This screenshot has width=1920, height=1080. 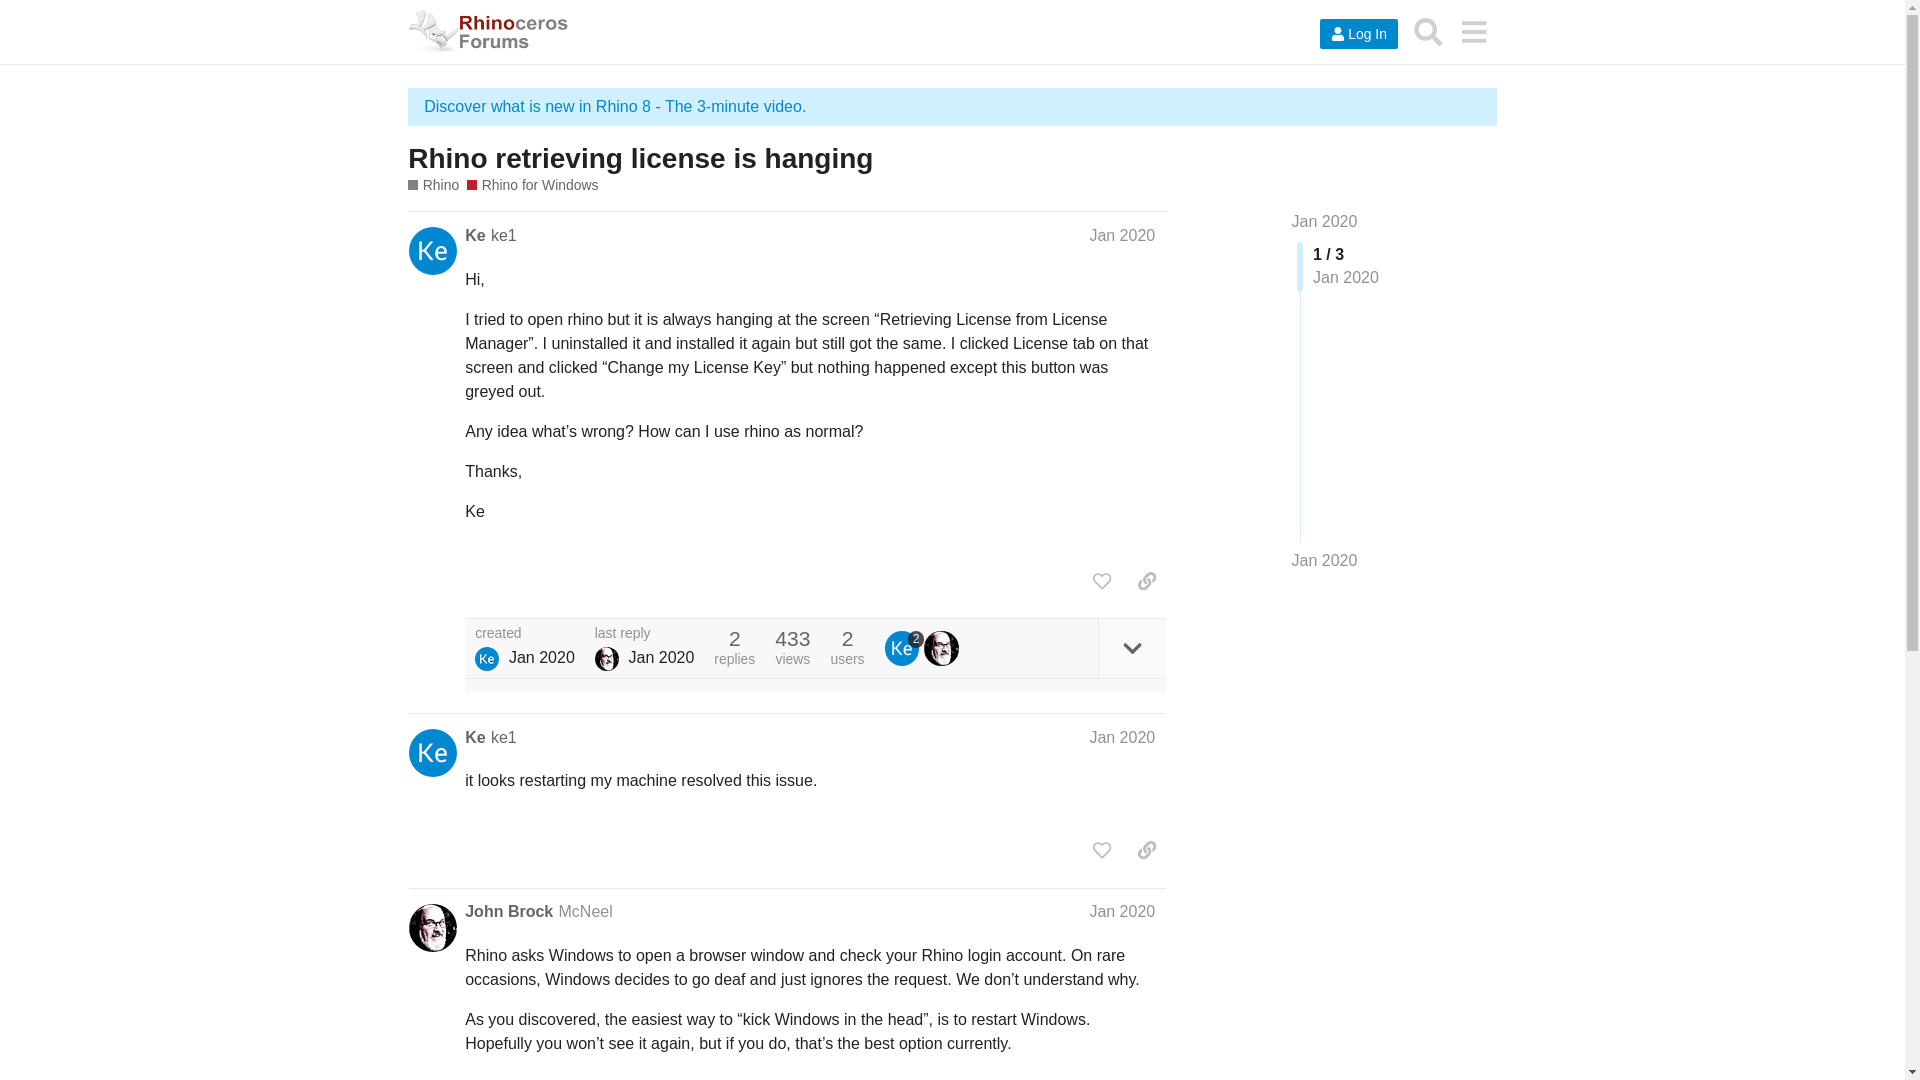 What do you see at coordinates (1146, 580) in the screenshot?
I see `copy a link to this post to clipboard` at bounding box center [1146, 580].